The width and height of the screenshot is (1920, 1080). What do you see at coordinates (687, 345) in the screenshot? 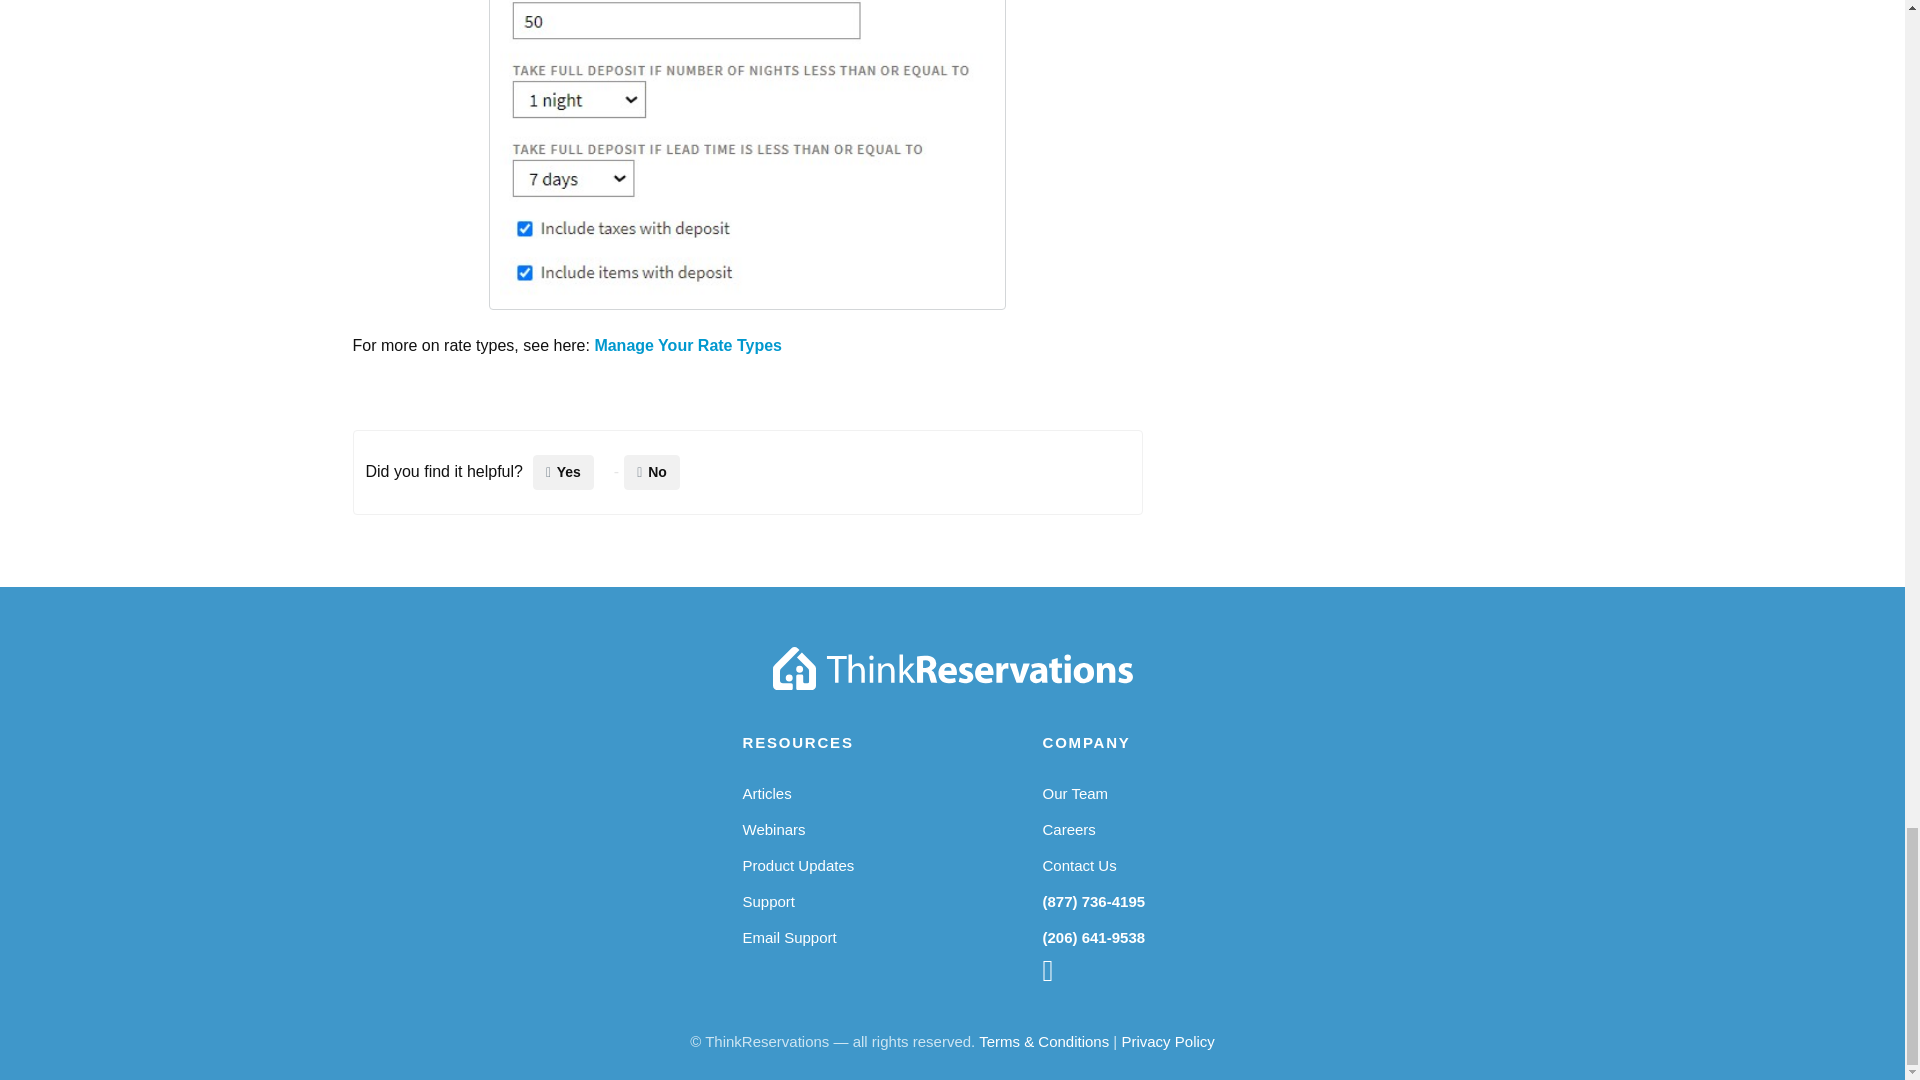
I see `Manage Your Rate Types` at bounding box center [687, 345].